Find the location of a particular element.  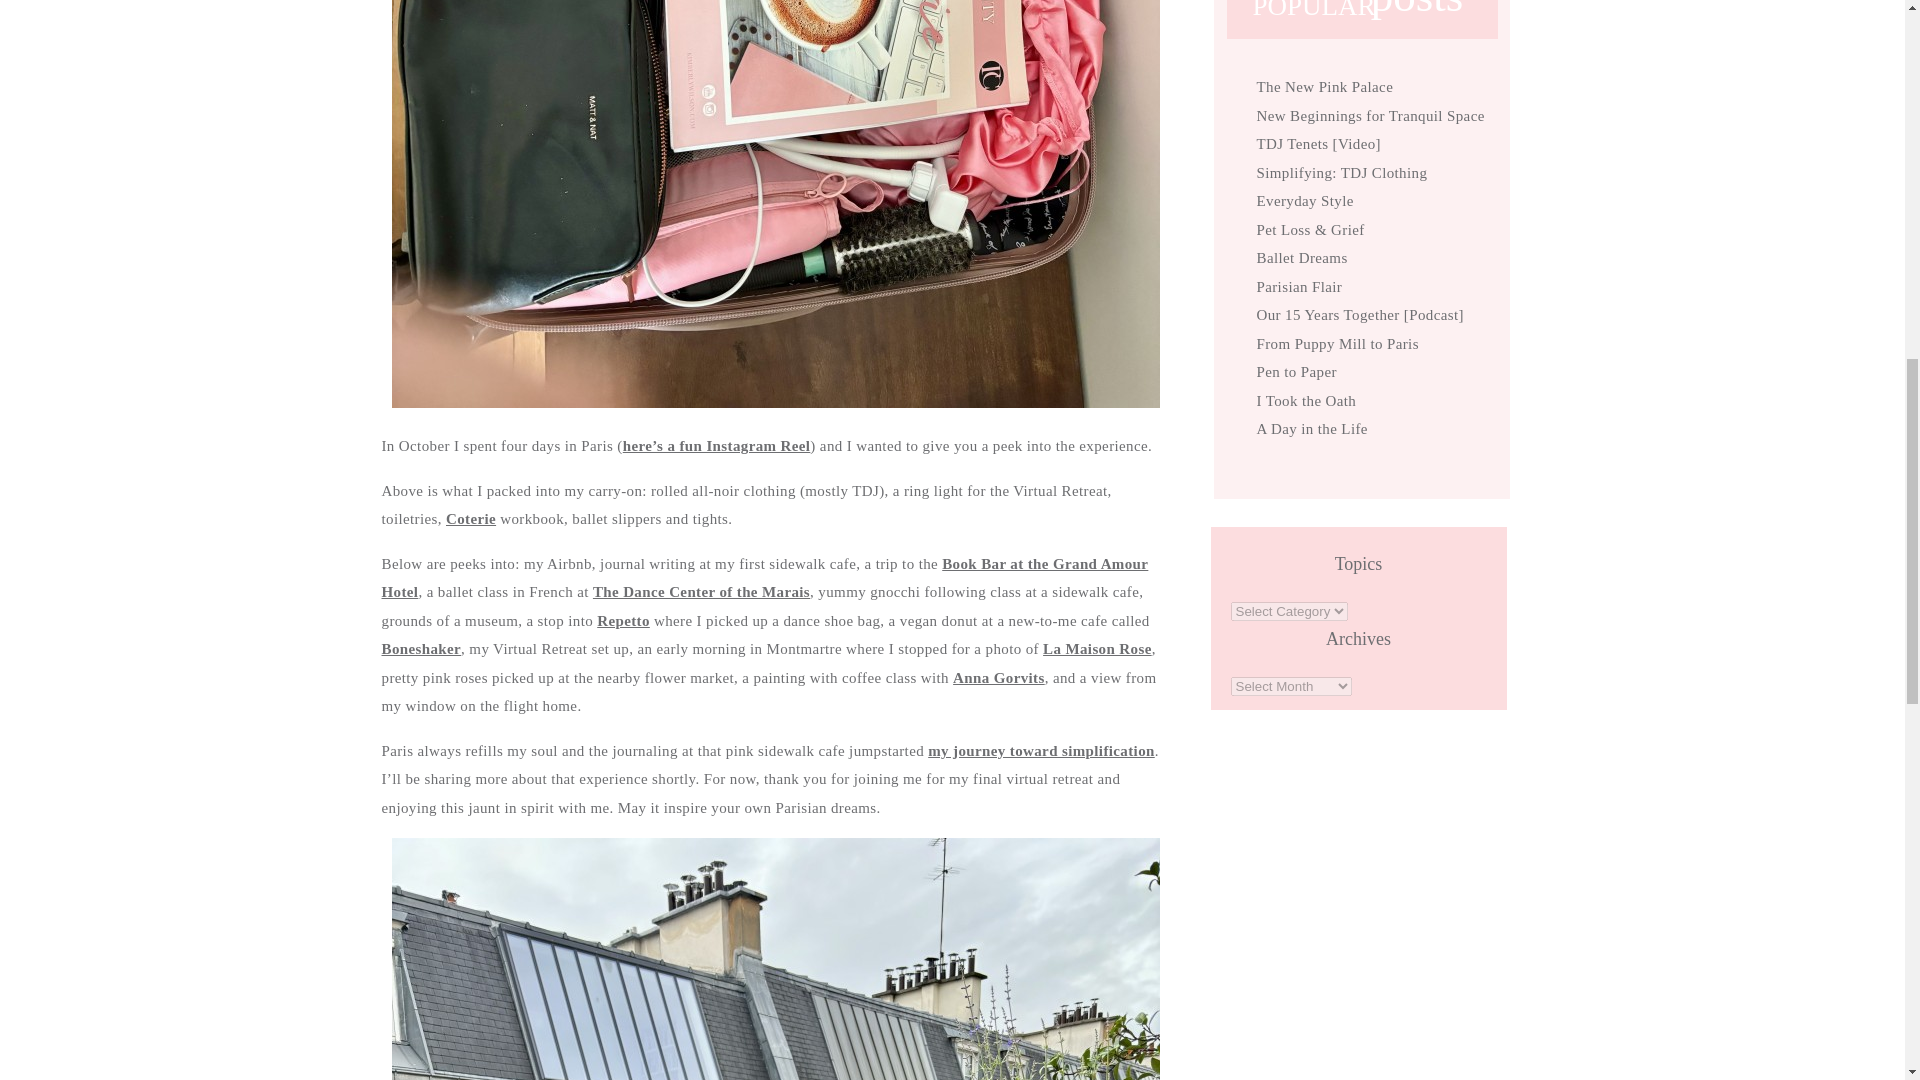

Everyday Style is located at coordinates (1304, 201).